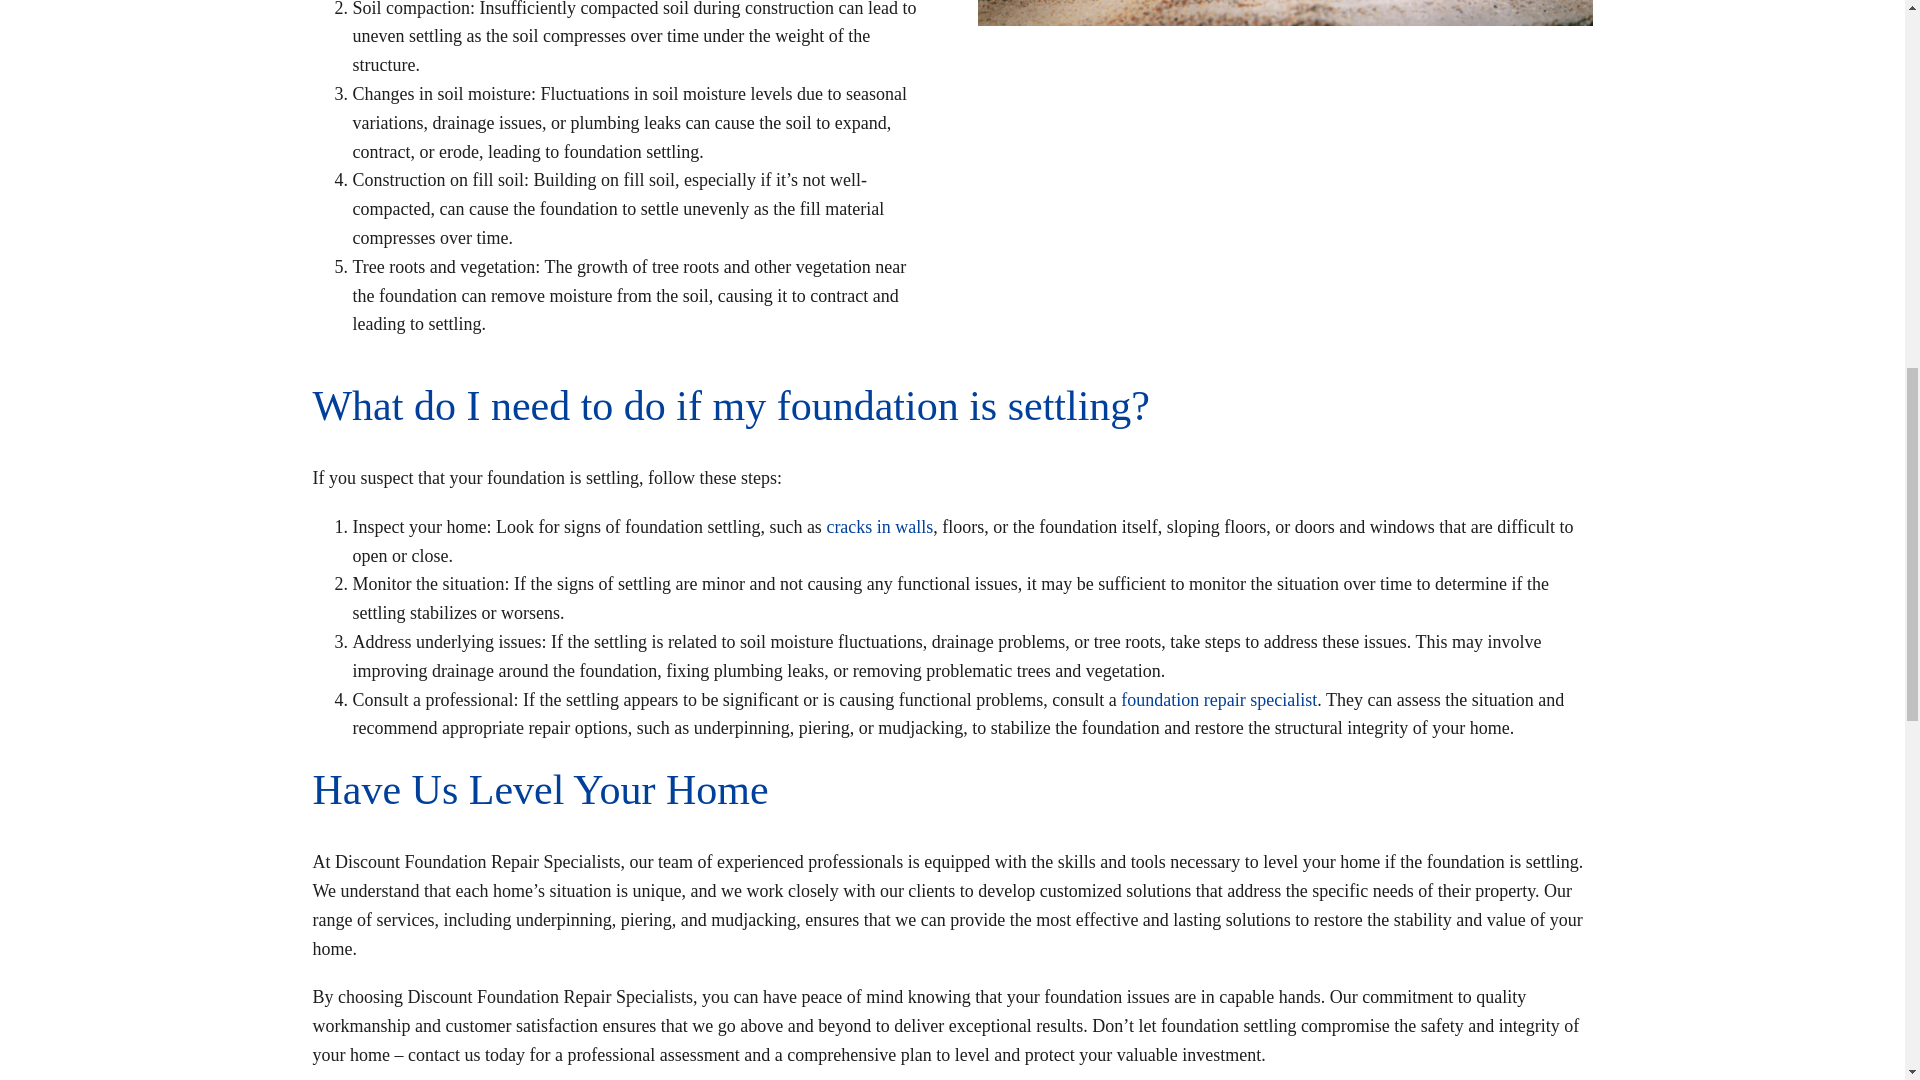 Image resolution: width=1920 pixels, height=1080 pixels. Describe the element at coordinates (1219, 700) in the screenshot. I see `foundation repair specialist` at that location.